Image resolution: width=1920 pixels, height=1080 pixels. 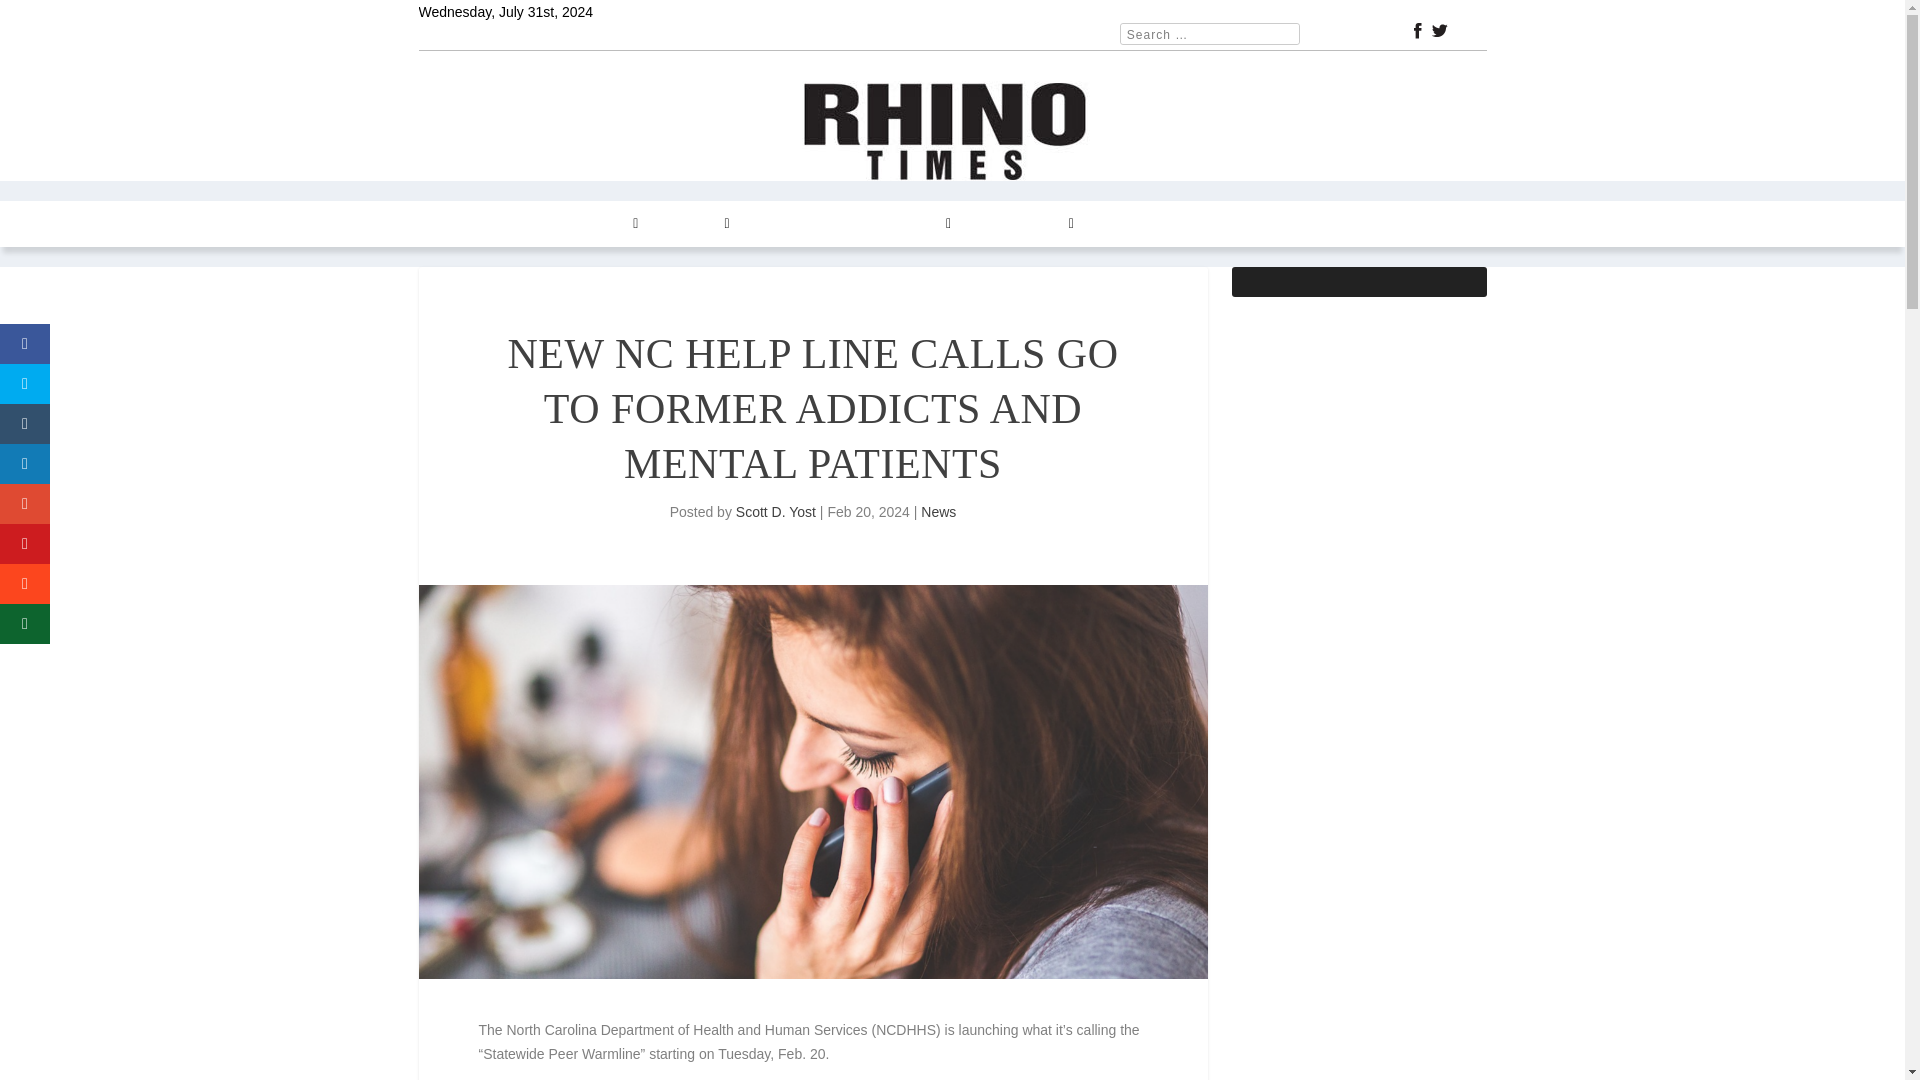 What do you see at coordinates (451, 224) in the screenshot?
I see `HOME` at bounding box center [451, 224].